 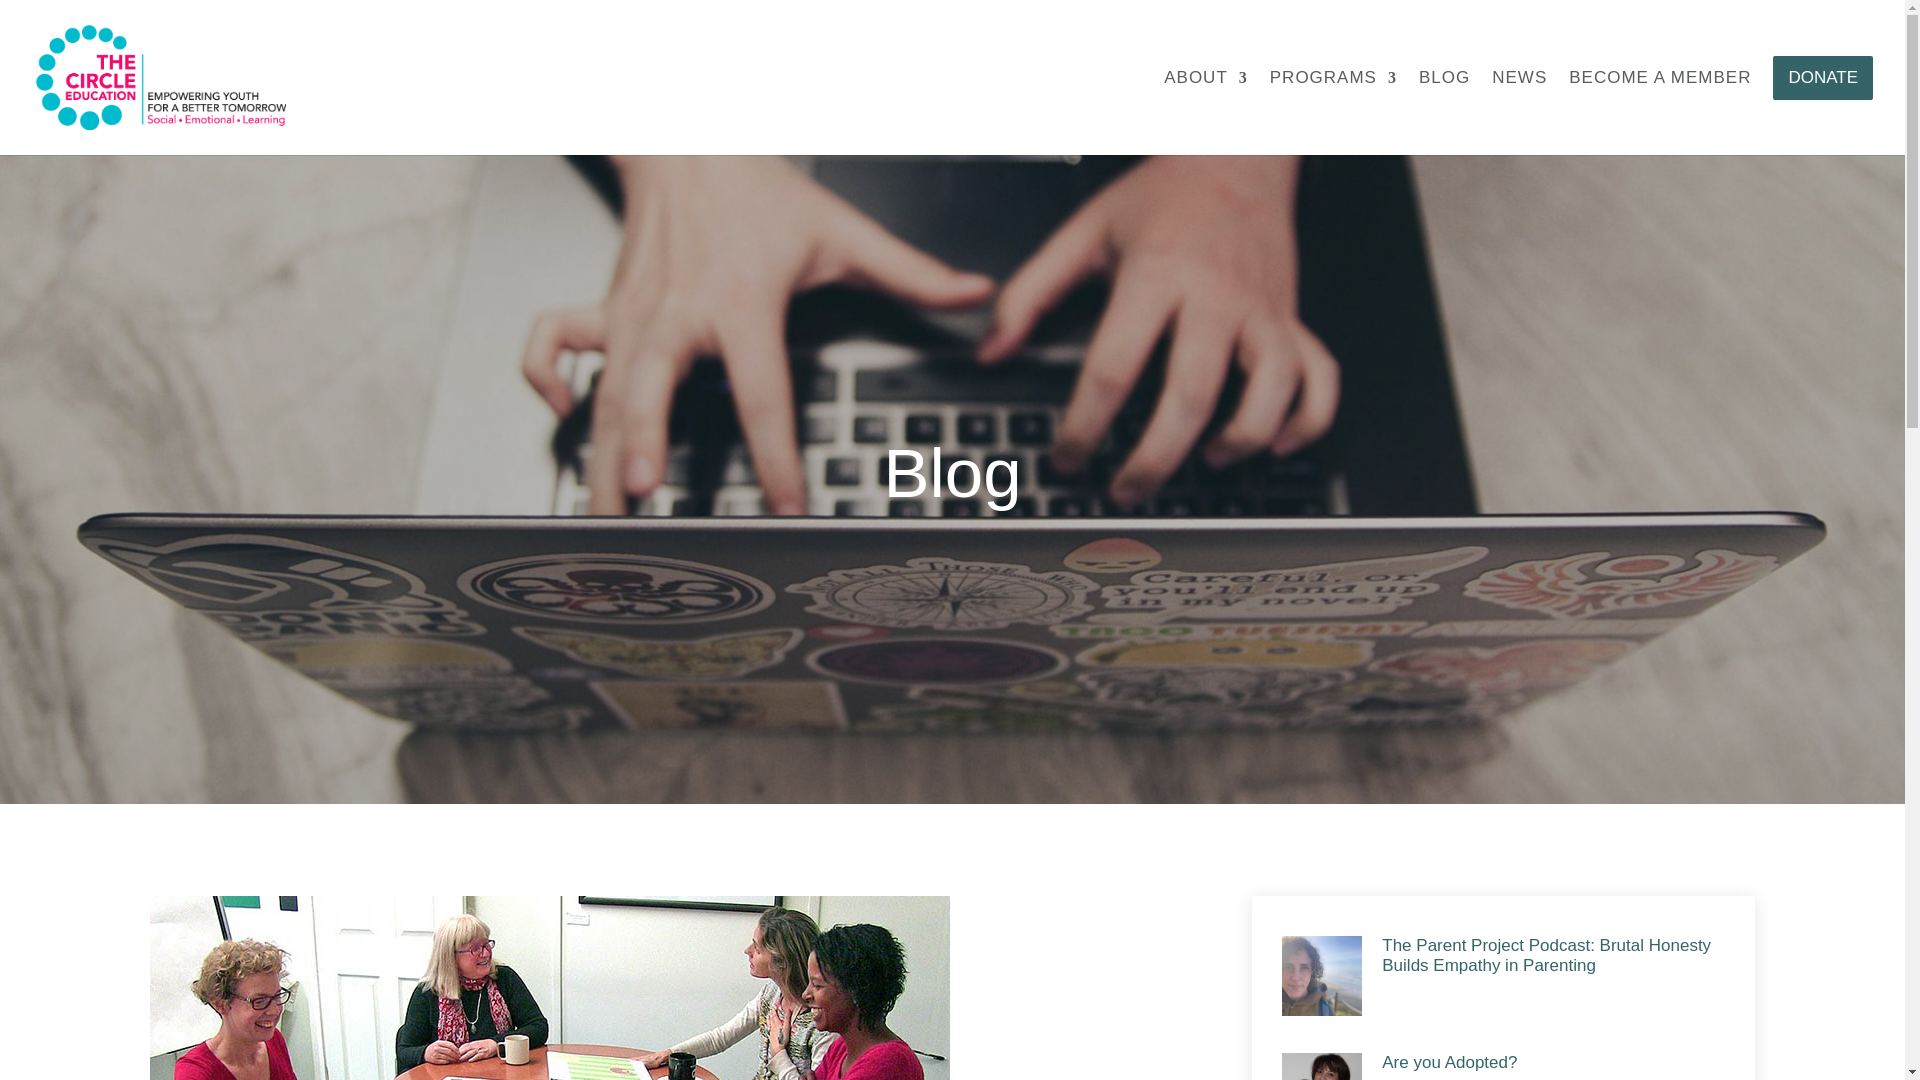 What do you see at coordinates (1444, 112) in the screenshot?
I see `BLOG` at bounding box center [1444, 112].